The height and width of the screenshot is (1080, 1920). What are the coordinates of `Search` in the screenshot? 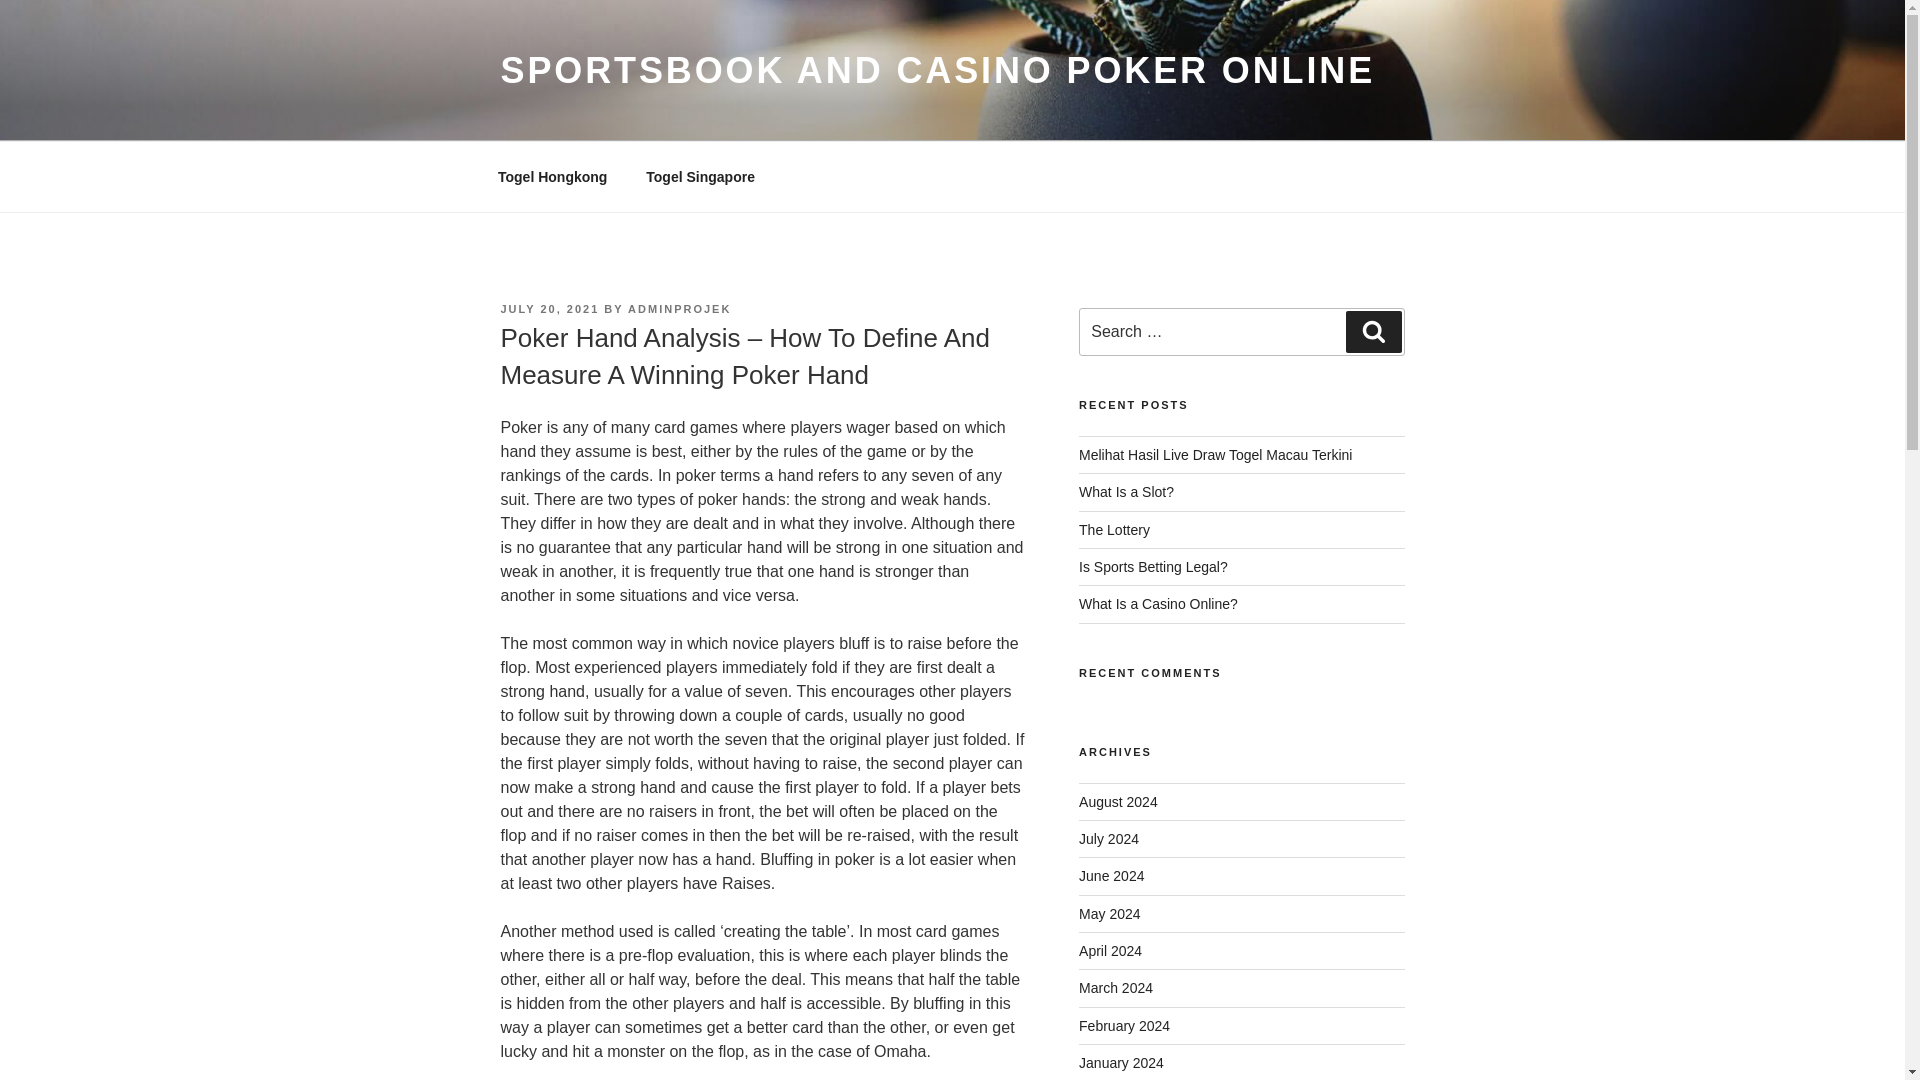 It's located at (1373, 332).